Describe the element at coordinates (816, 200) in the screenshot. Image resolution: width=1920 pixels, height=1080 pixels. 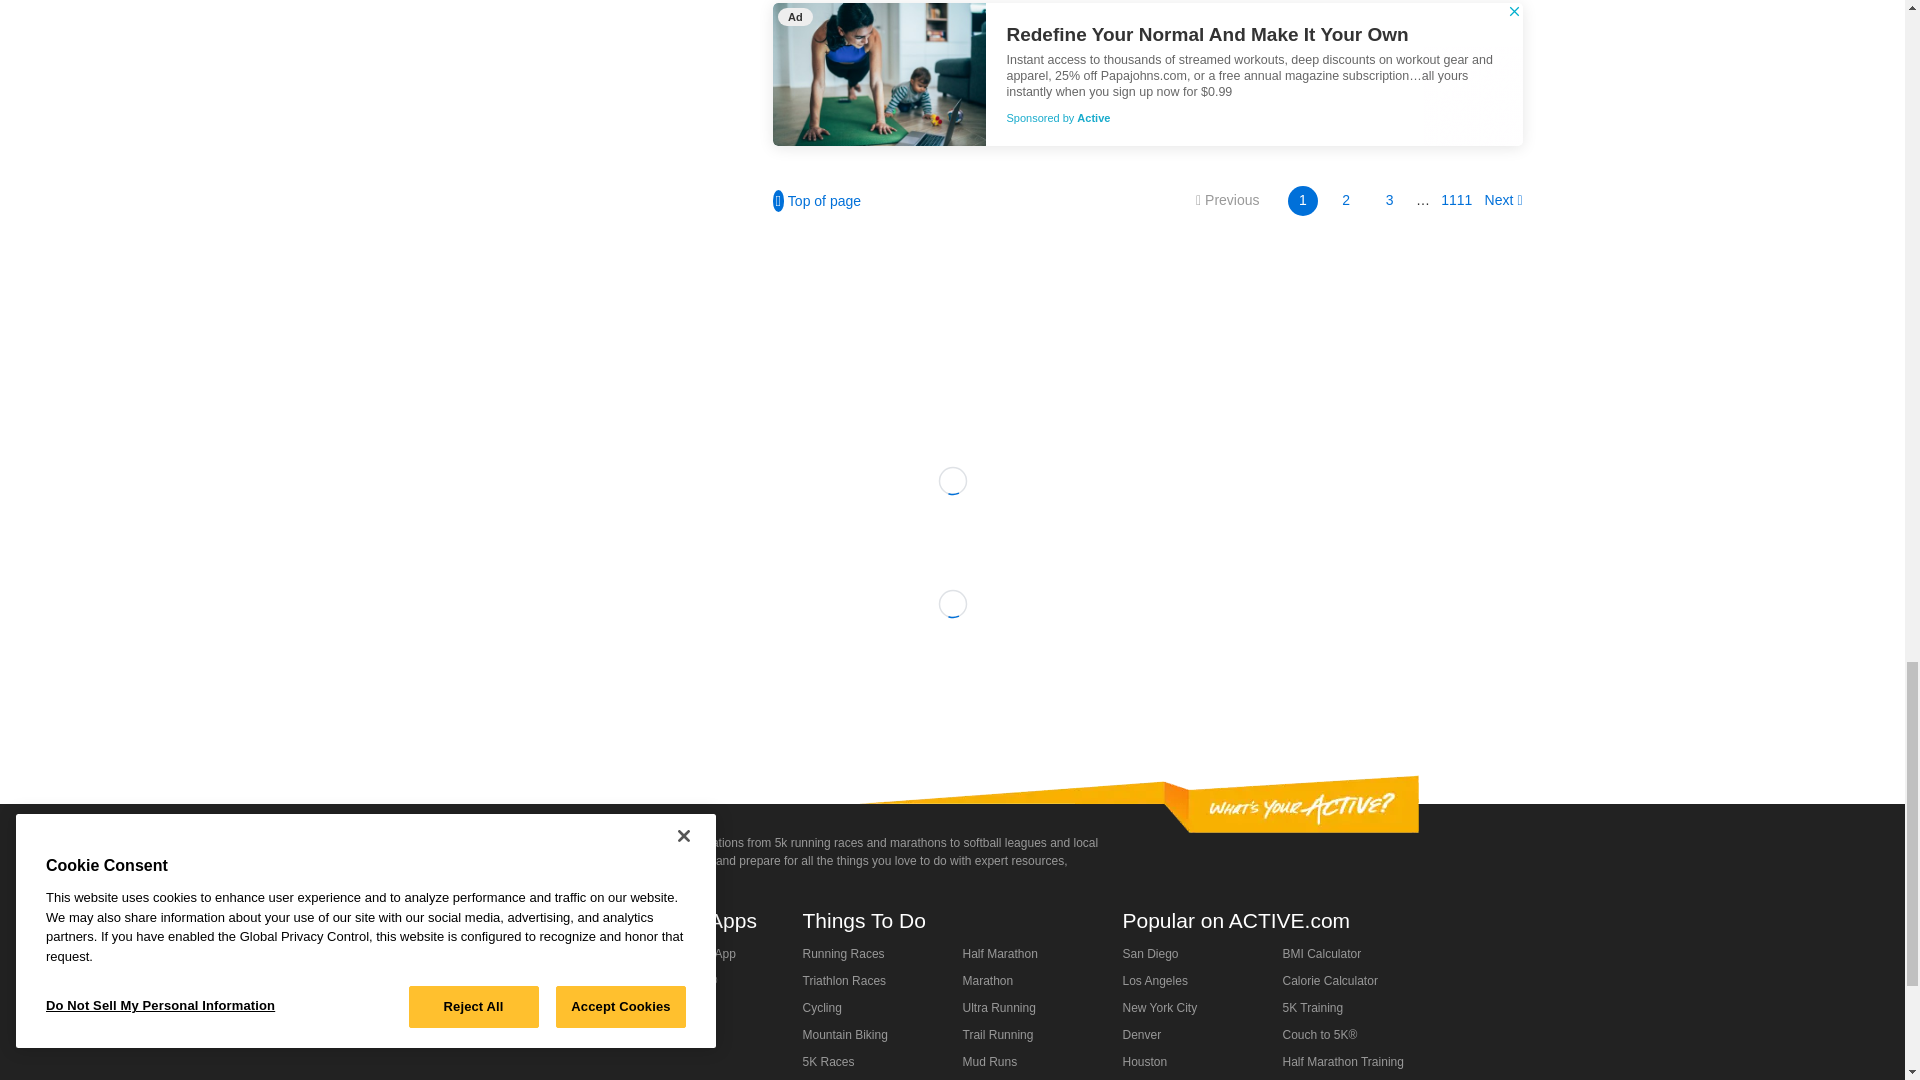
I see `Top of page` at that location.